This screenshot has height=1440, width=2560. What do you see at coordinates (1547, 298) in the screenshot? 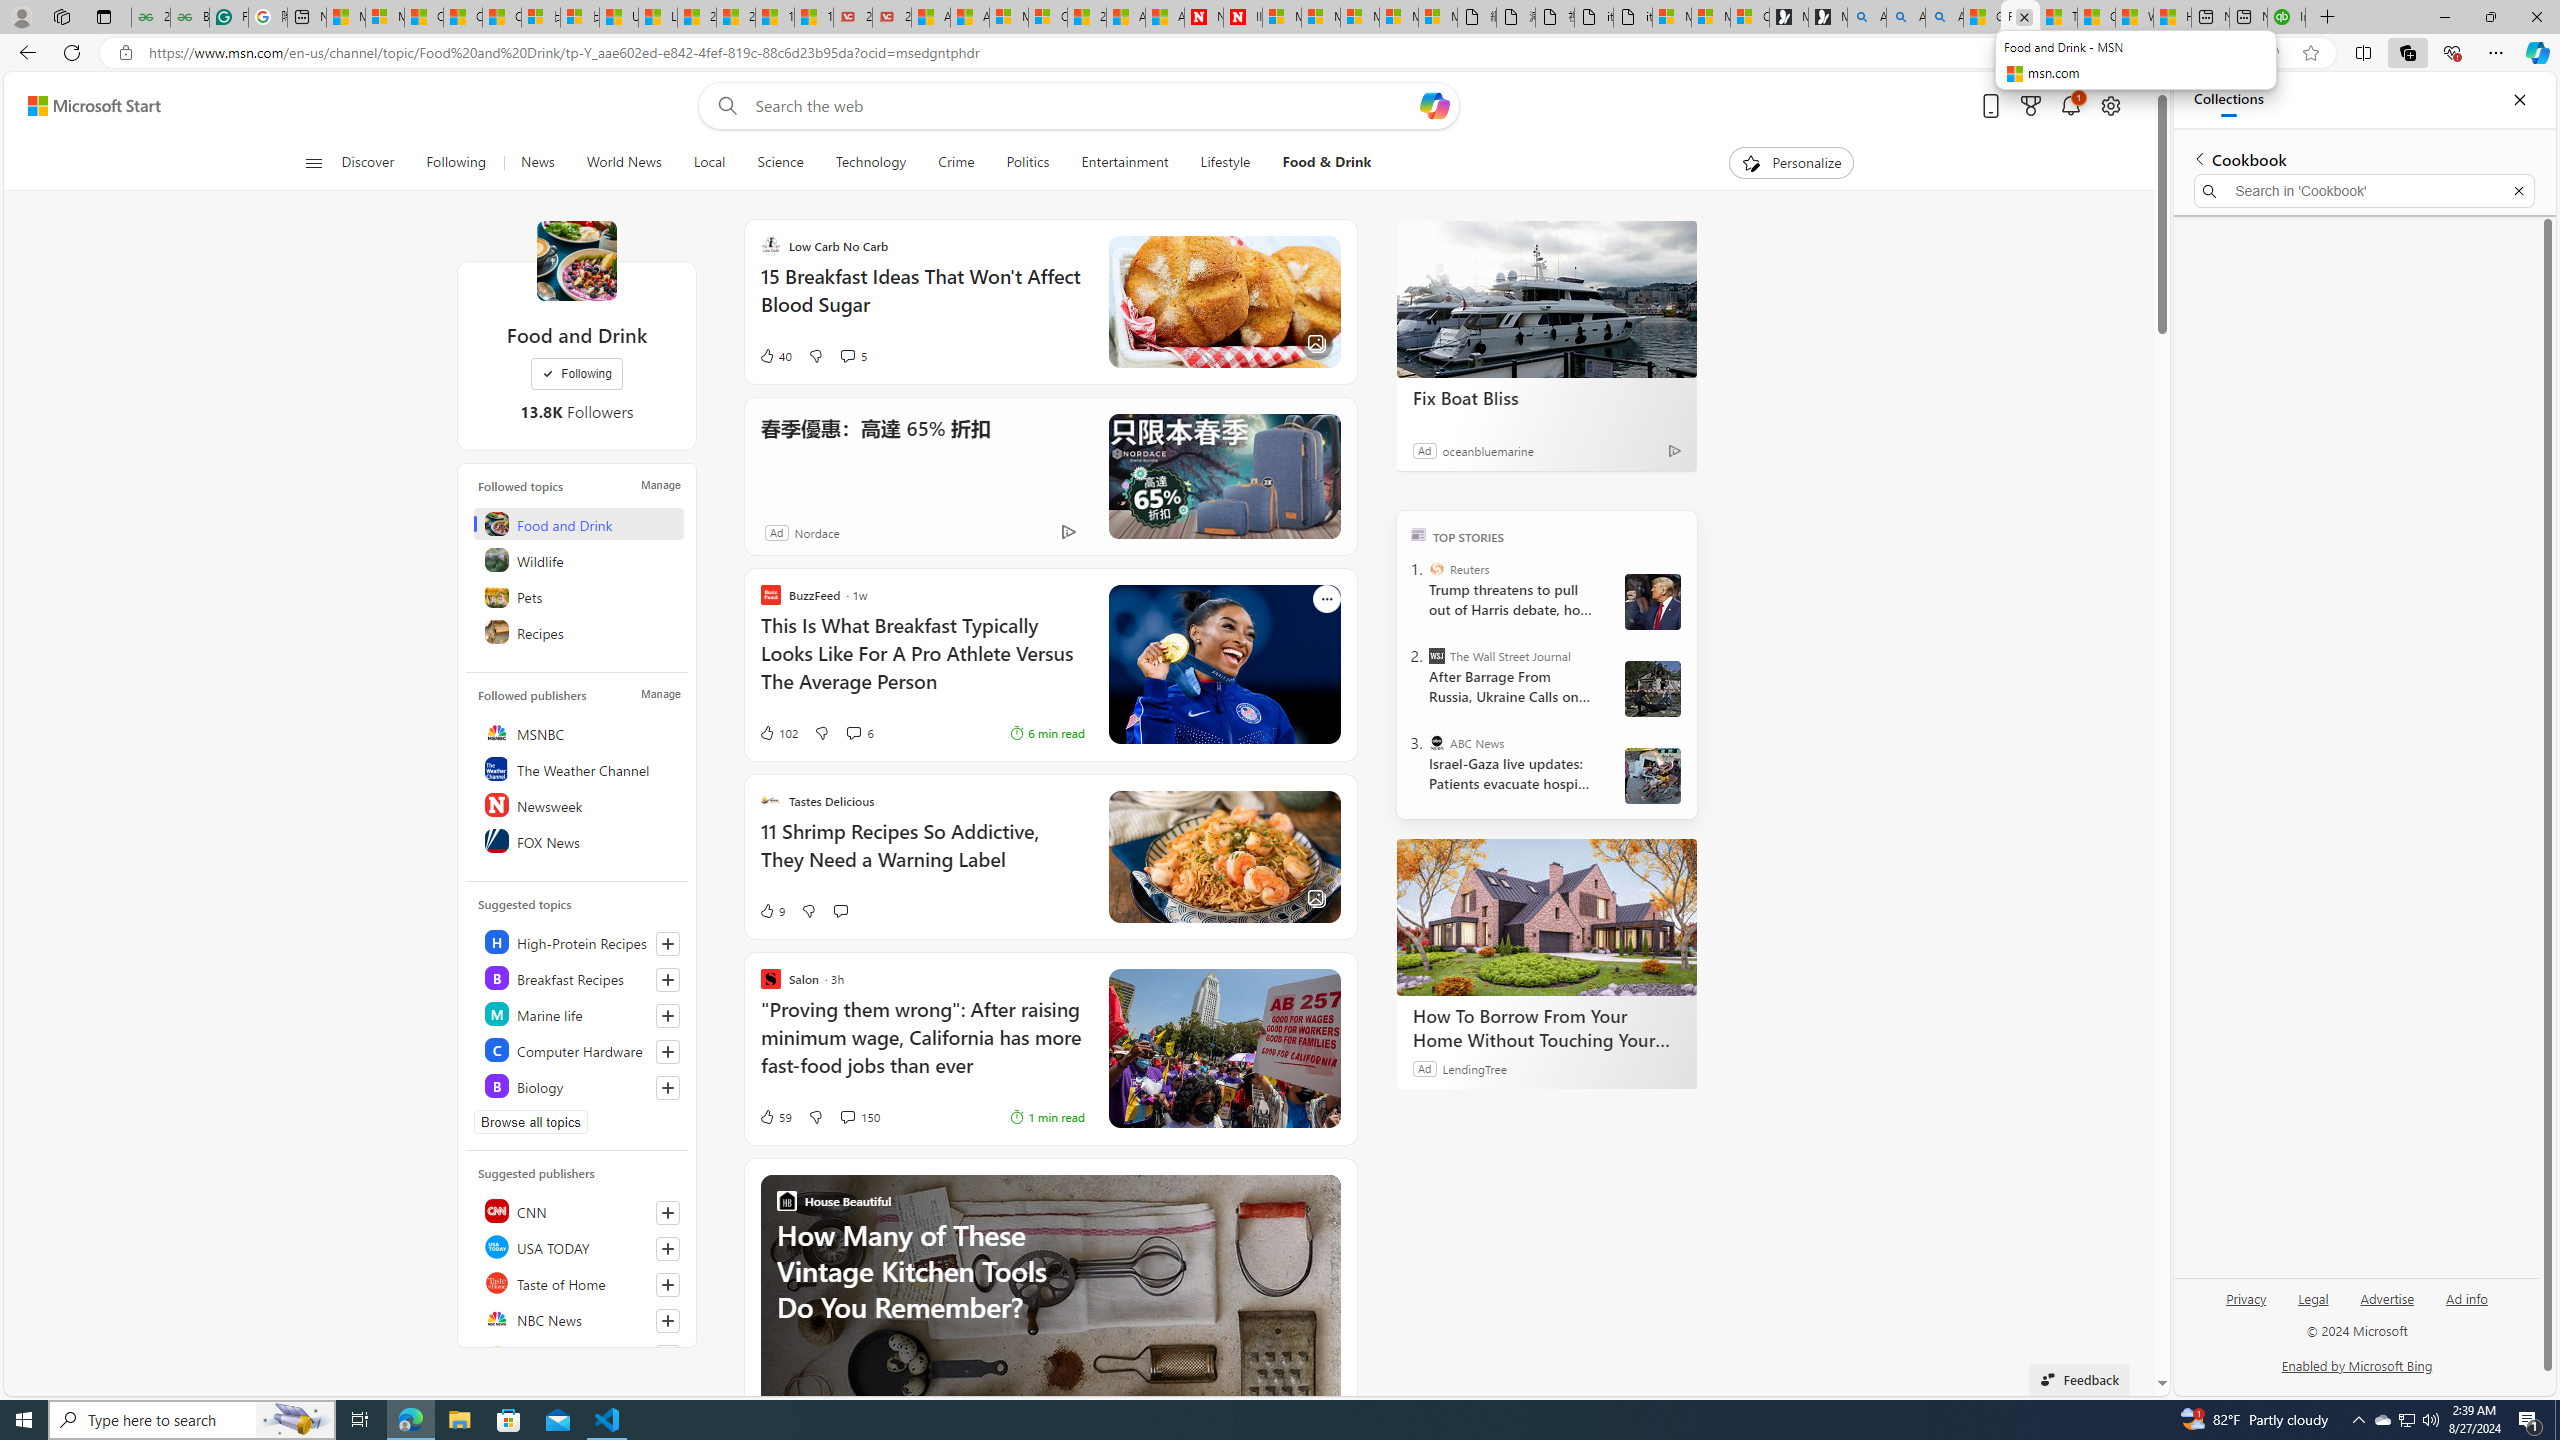
I see `Fix Boat Bliss` at bounding box center [1547, 298].